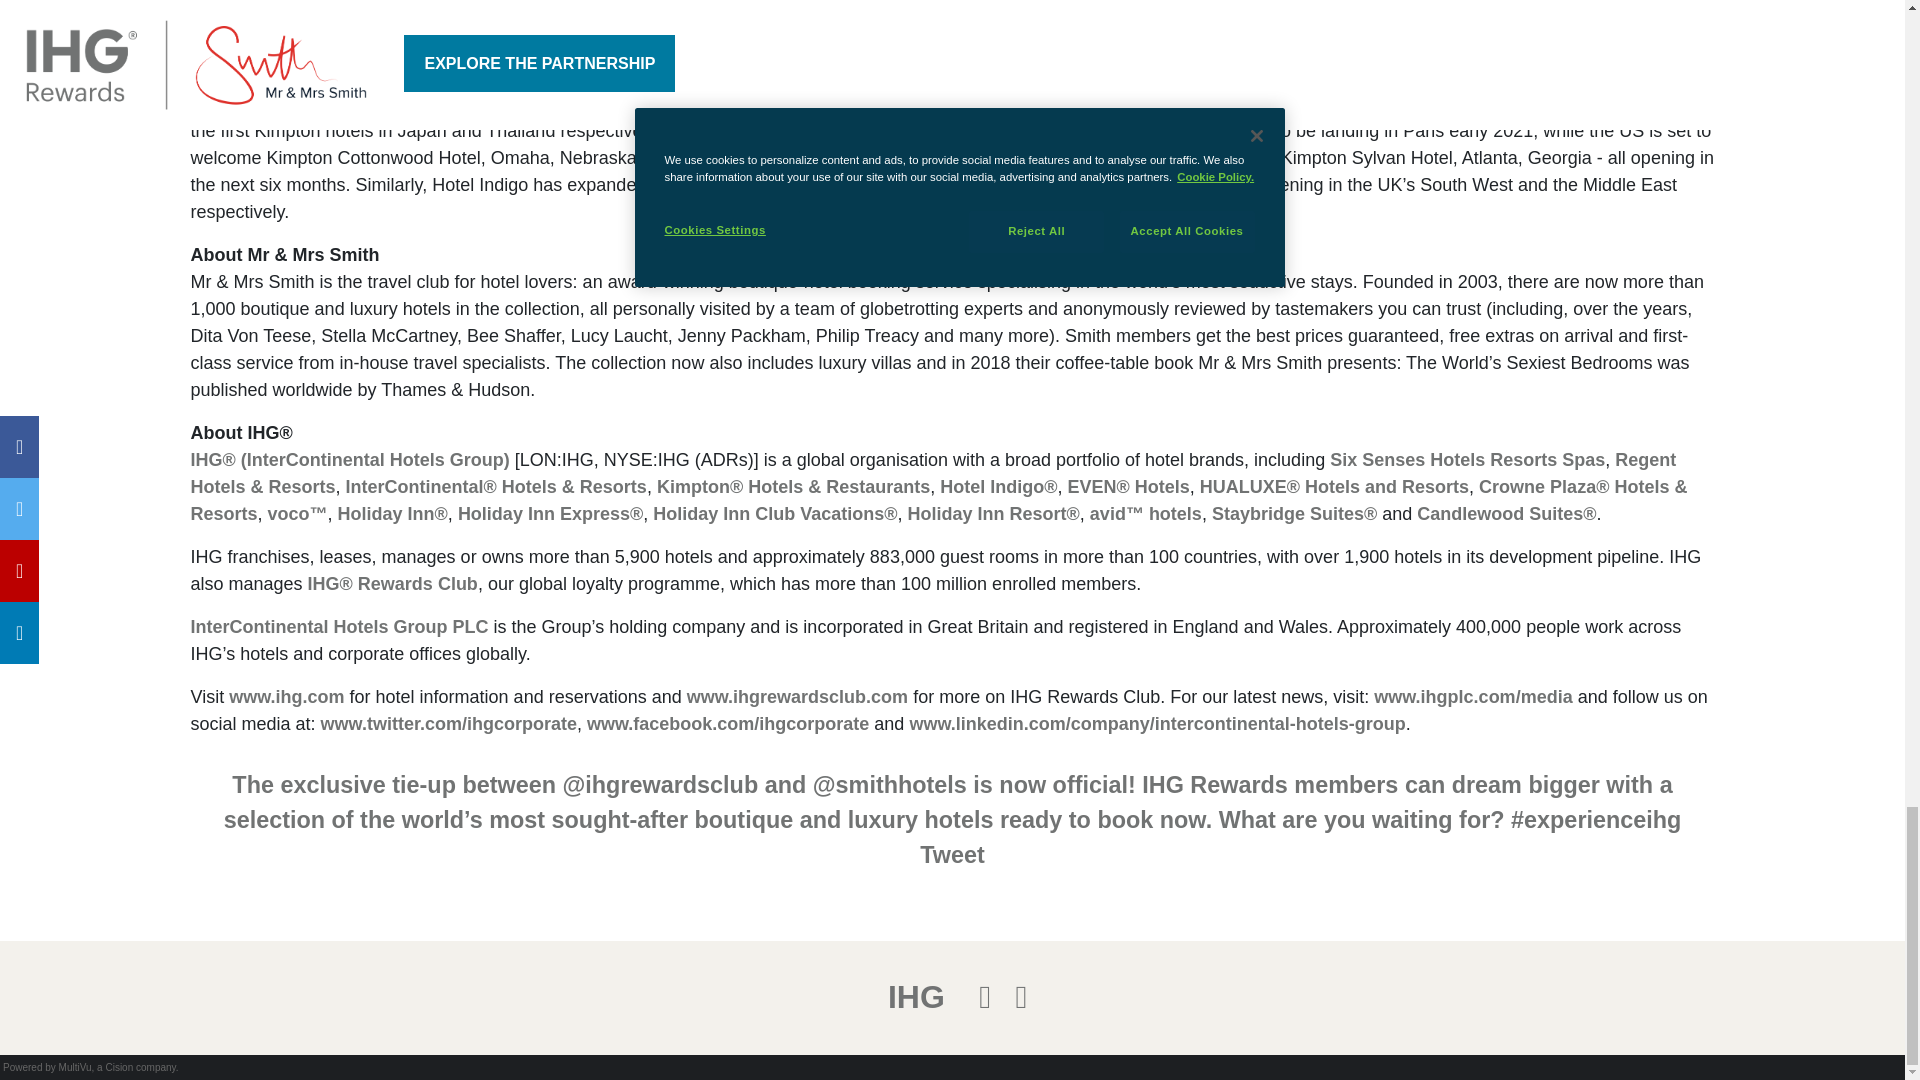  Describe the element at coordinates (286, 696) in the screenshot. I see `www.ihg.com` at that location.